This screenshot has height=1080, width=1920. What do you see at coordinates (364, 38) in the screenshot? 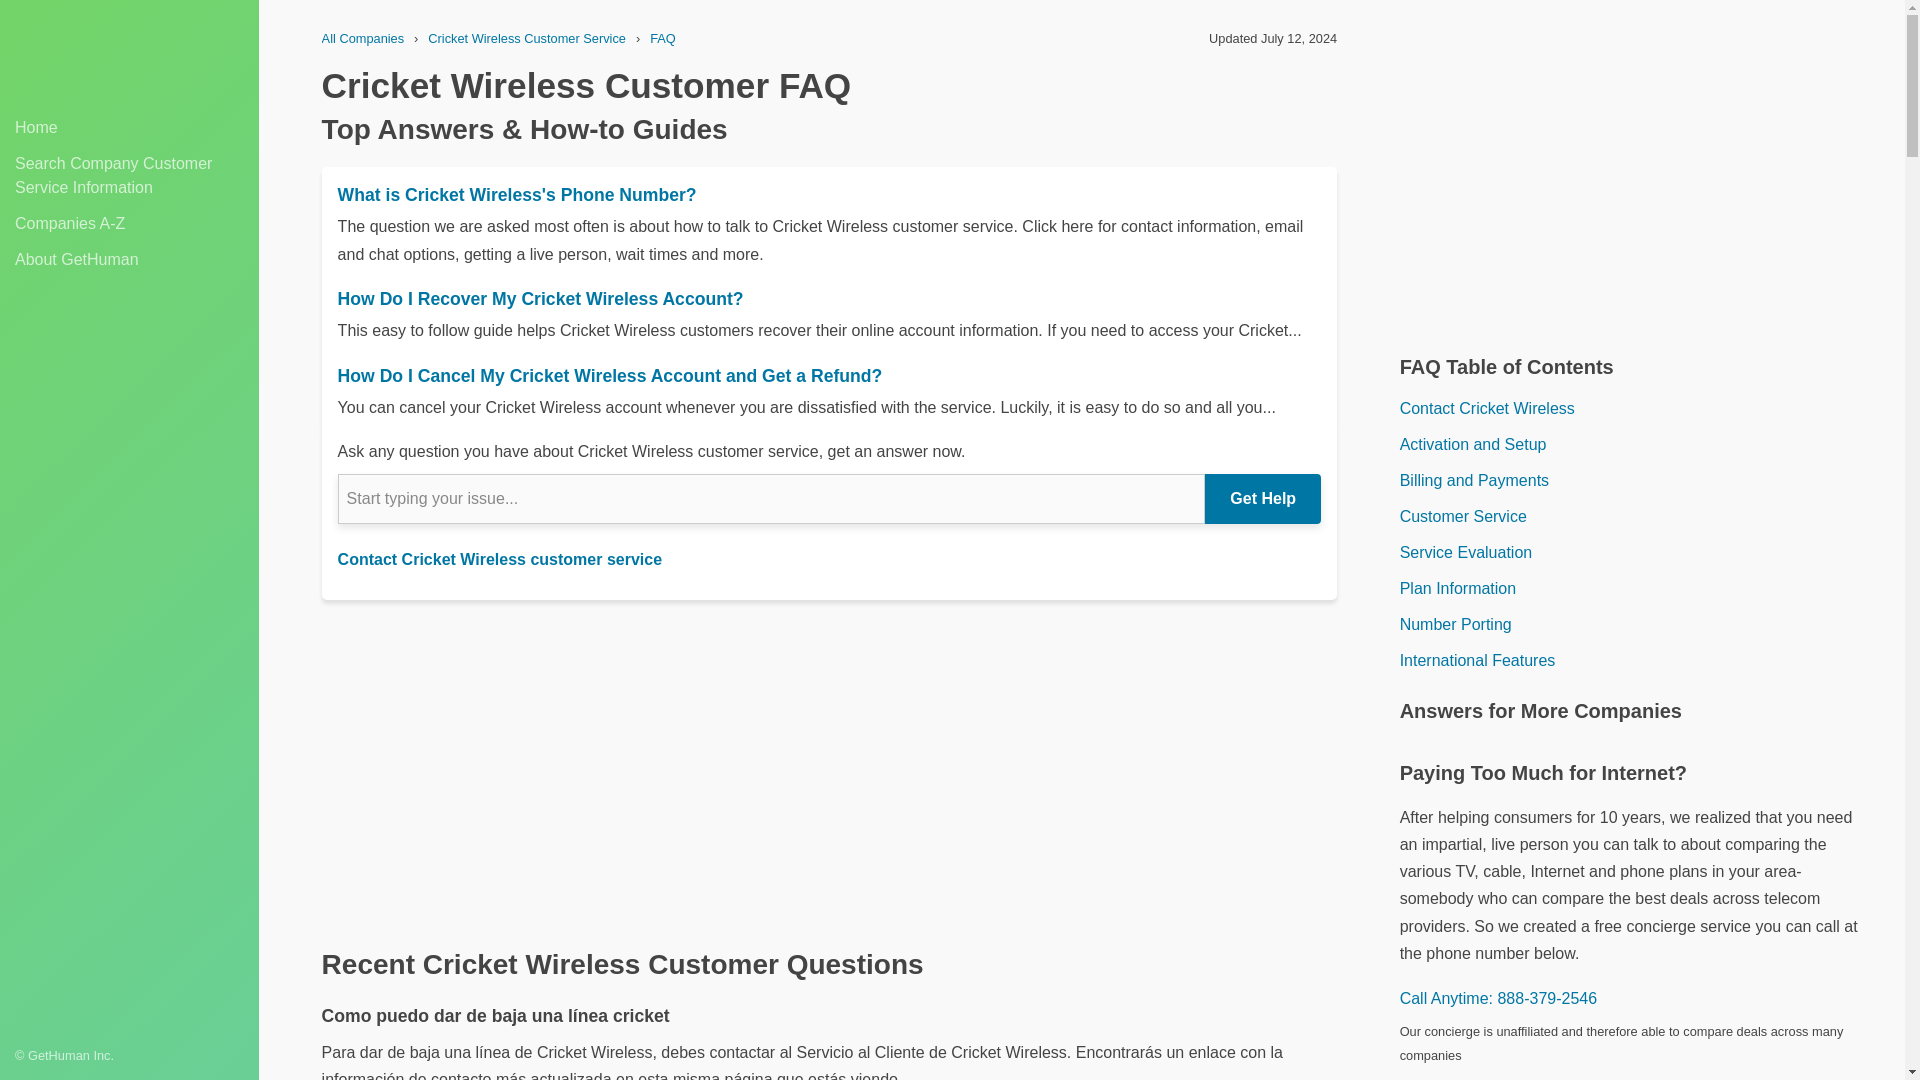
I see `All Companies` at bounding box center [364, 38].